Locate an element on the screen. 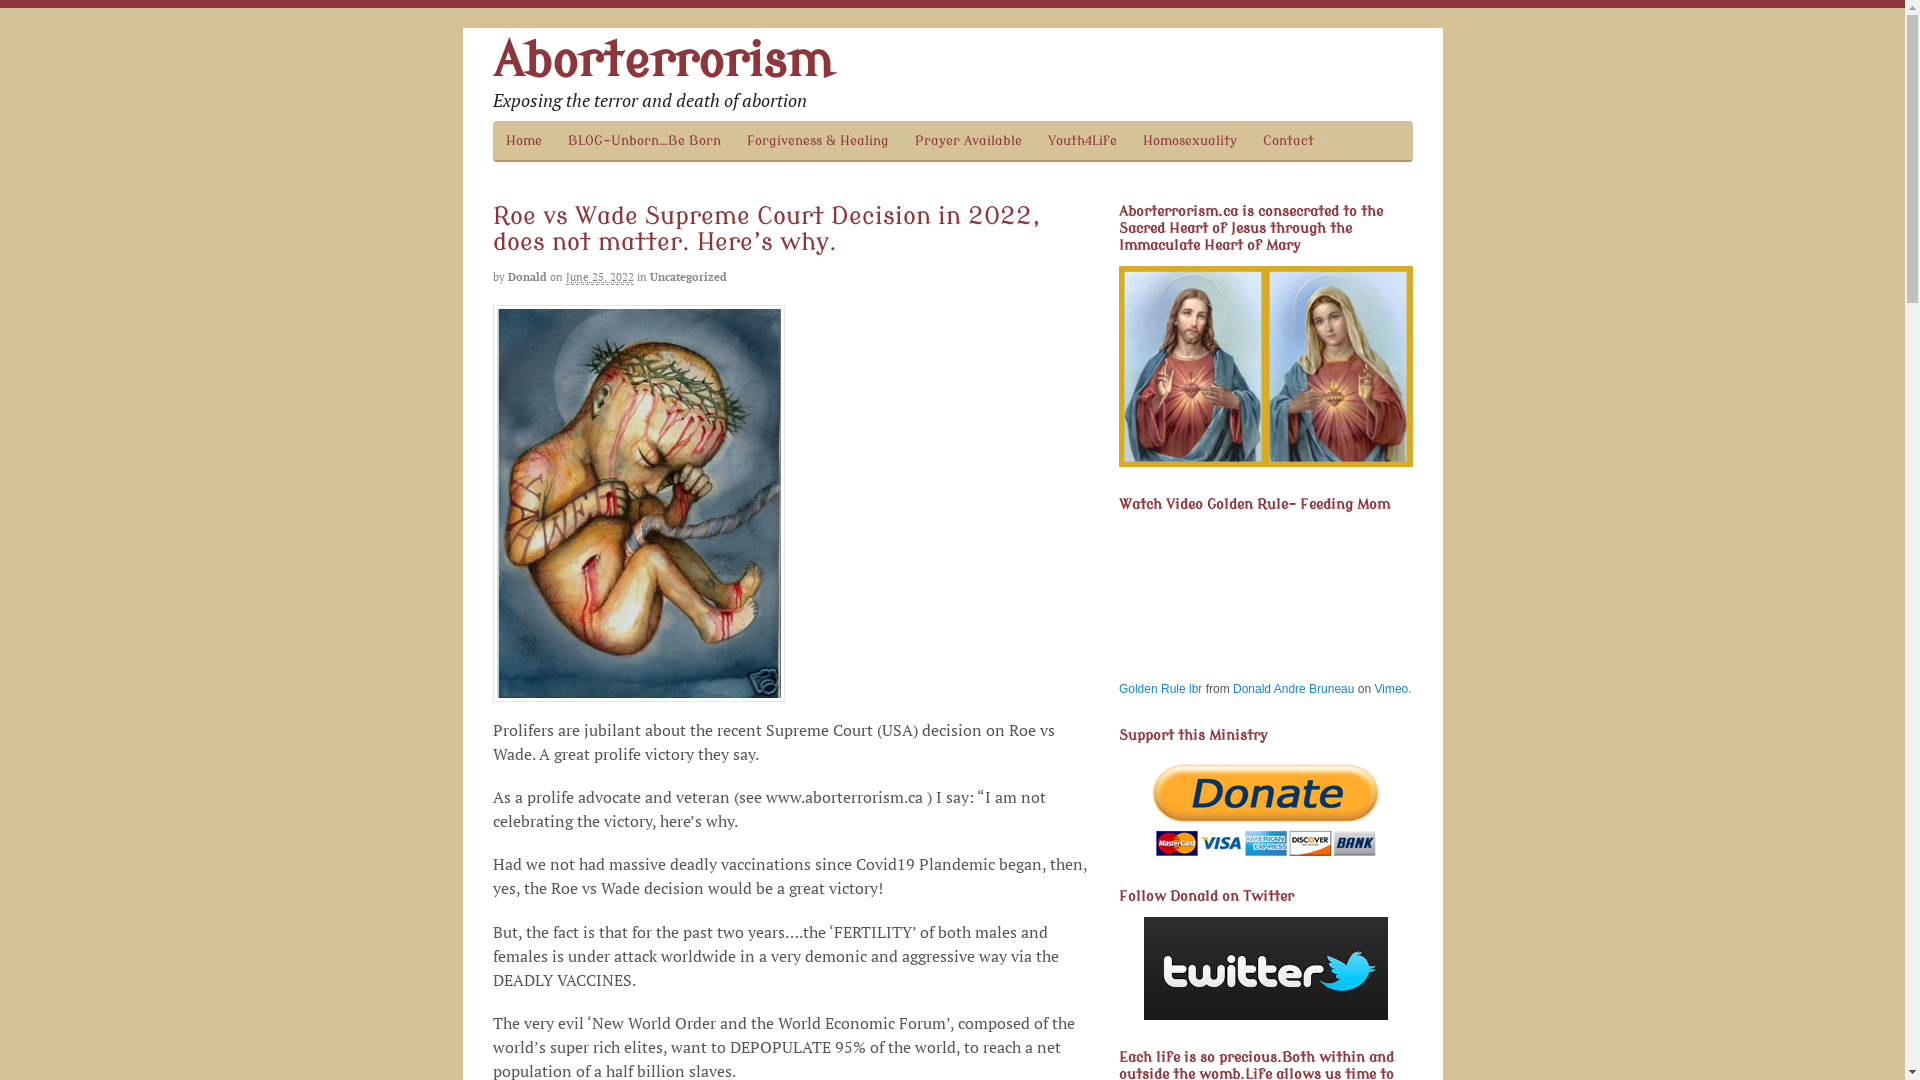 This screenshot has height=1080, width=1920. Homosexuality is located at coordinates (1190, 140).